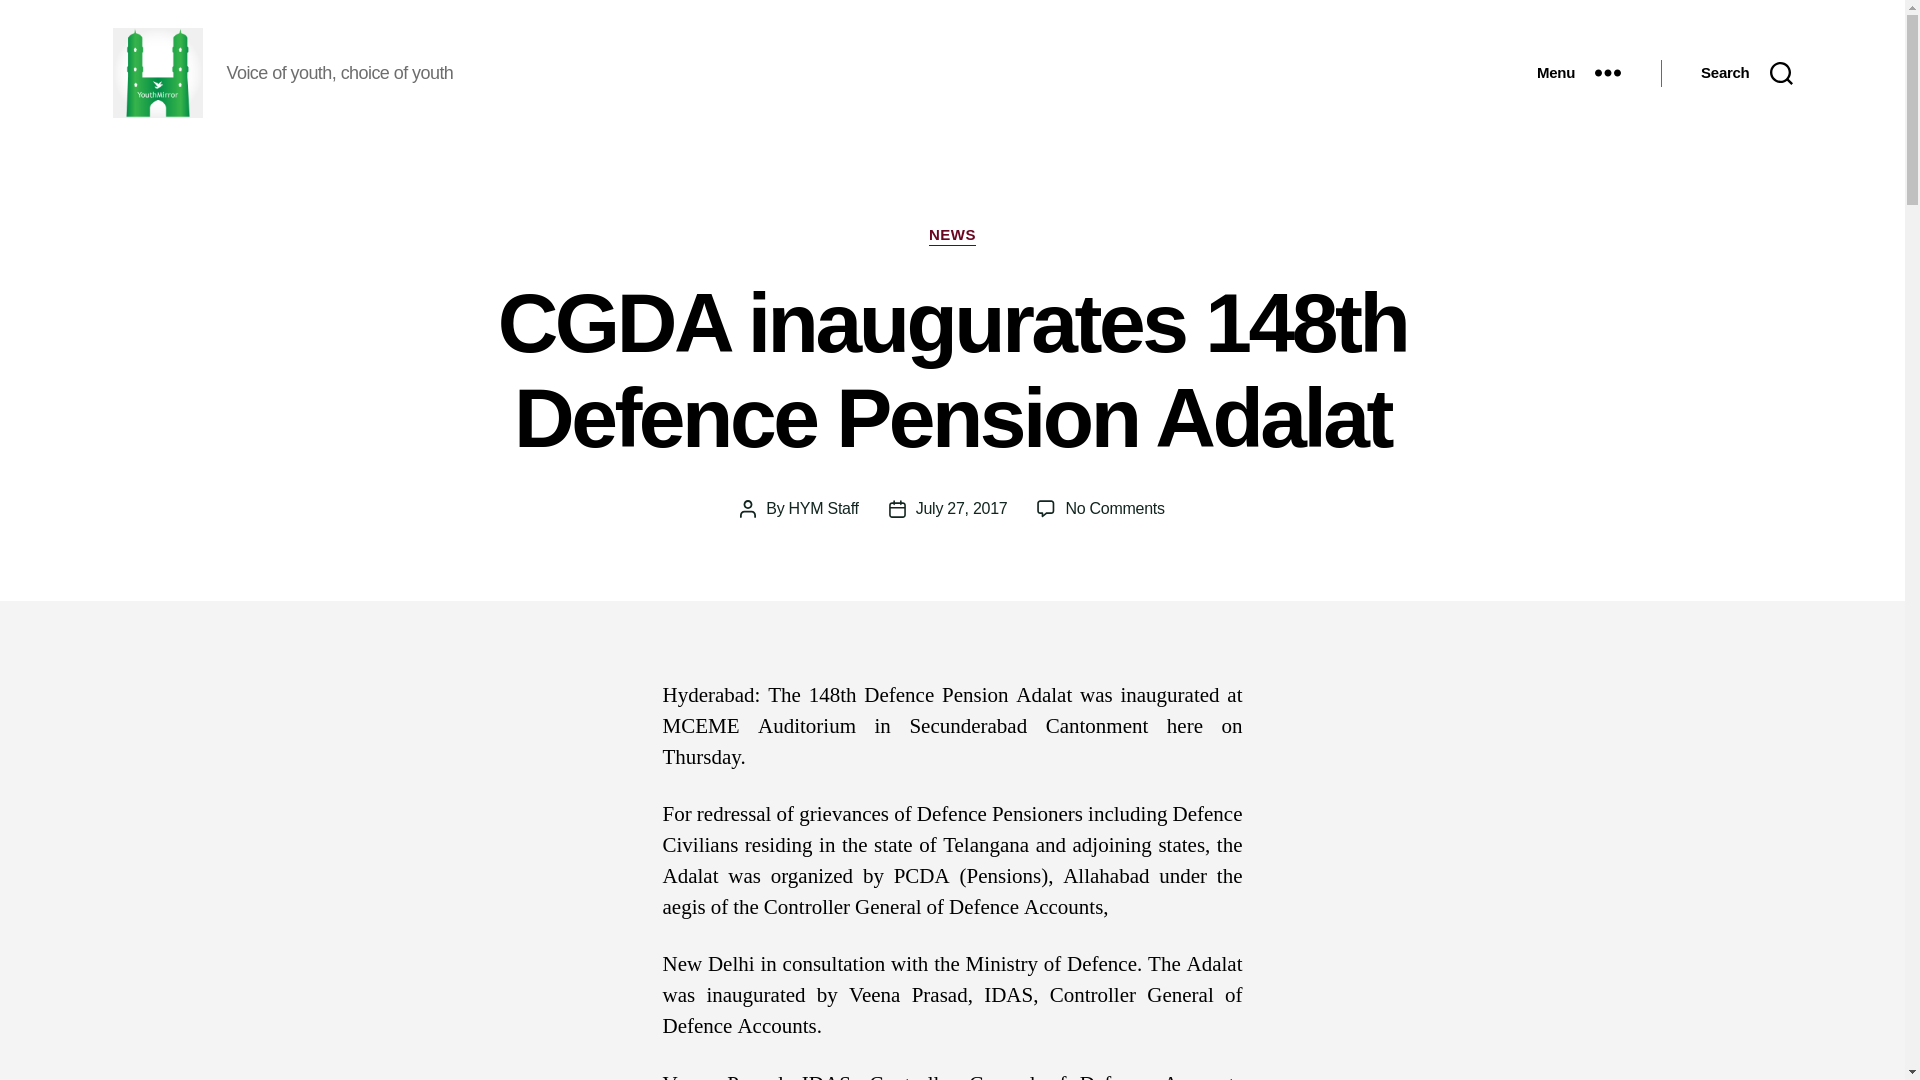 The width and height of the screenshot is (1920, 1080). What do you see at coordinates (1746, 72) in the screenshot?
I see `Search` at bounding box center [1746, 72].